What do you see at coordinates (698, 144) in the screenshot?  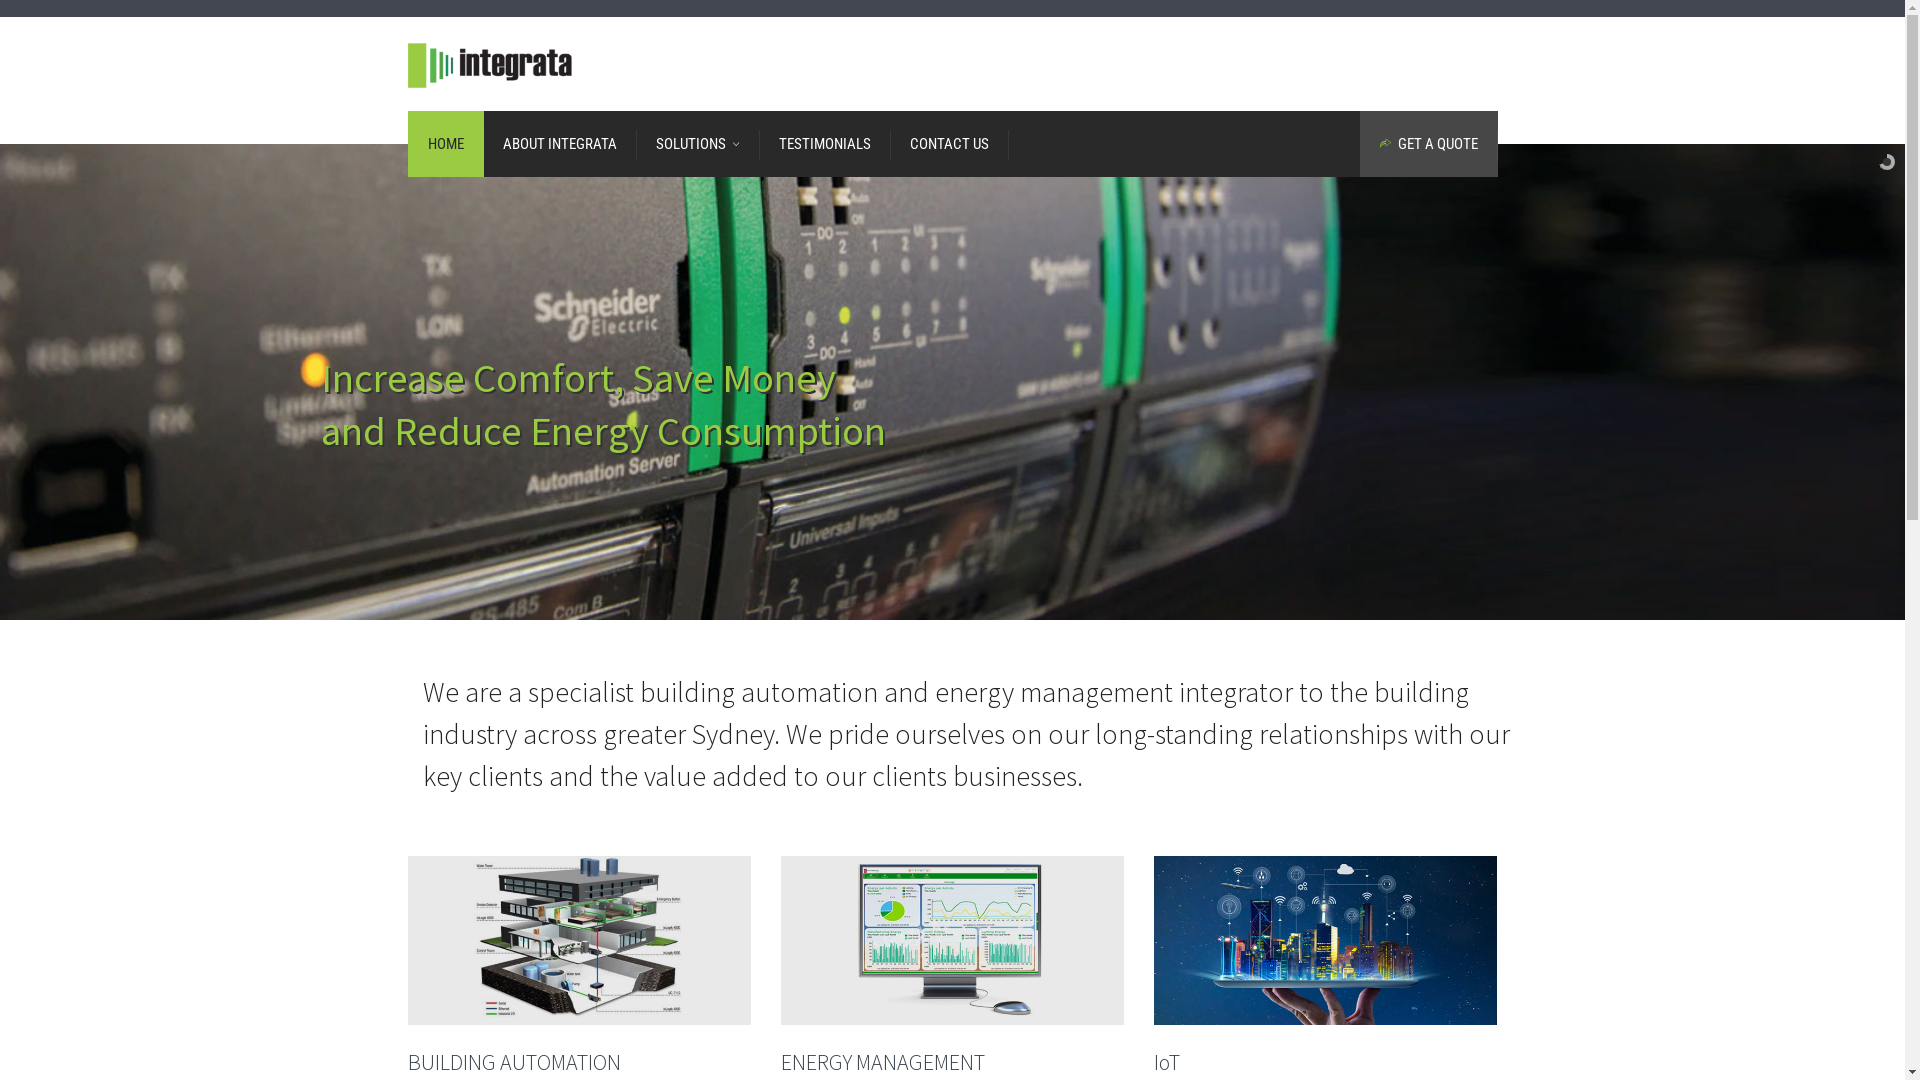 I see `SOLUTIONS` at bounding box center [698, 144].